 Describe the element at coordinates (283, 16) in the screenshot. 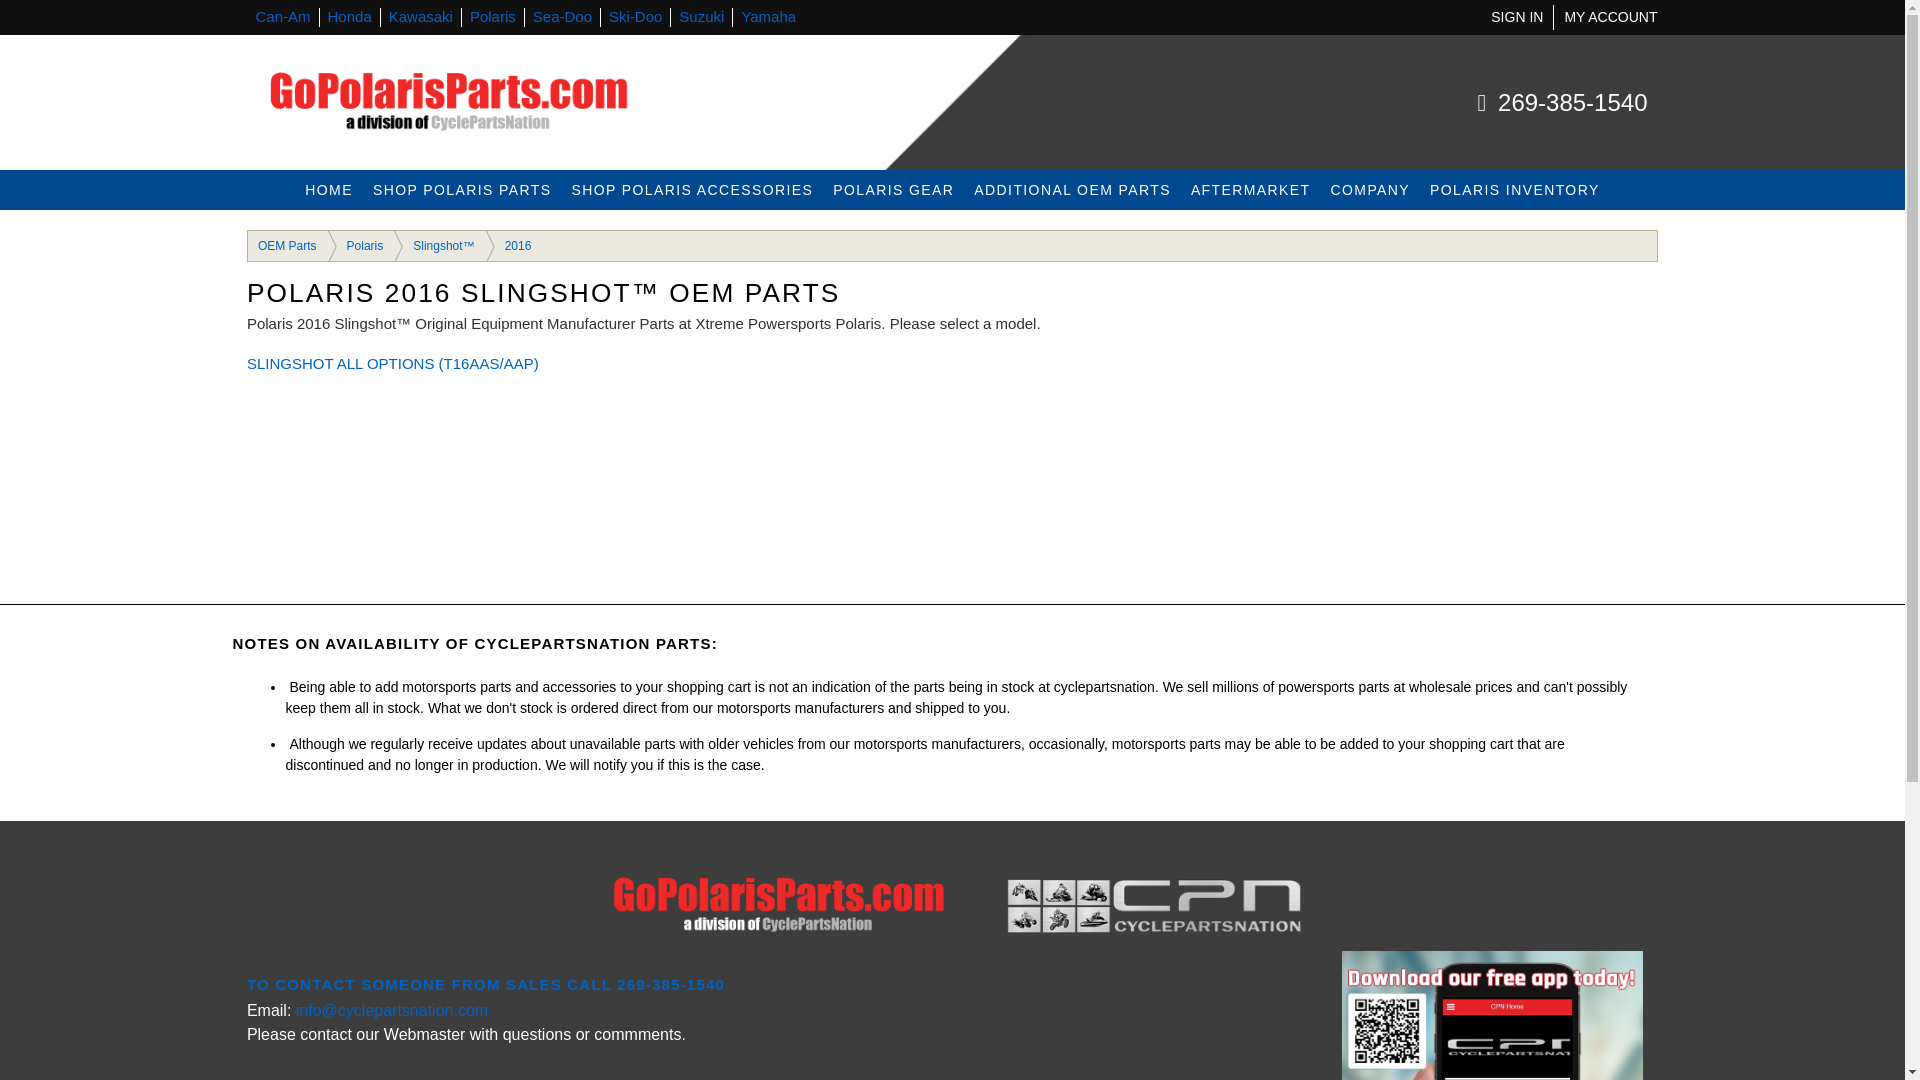

I see `Can-Am` at that location.